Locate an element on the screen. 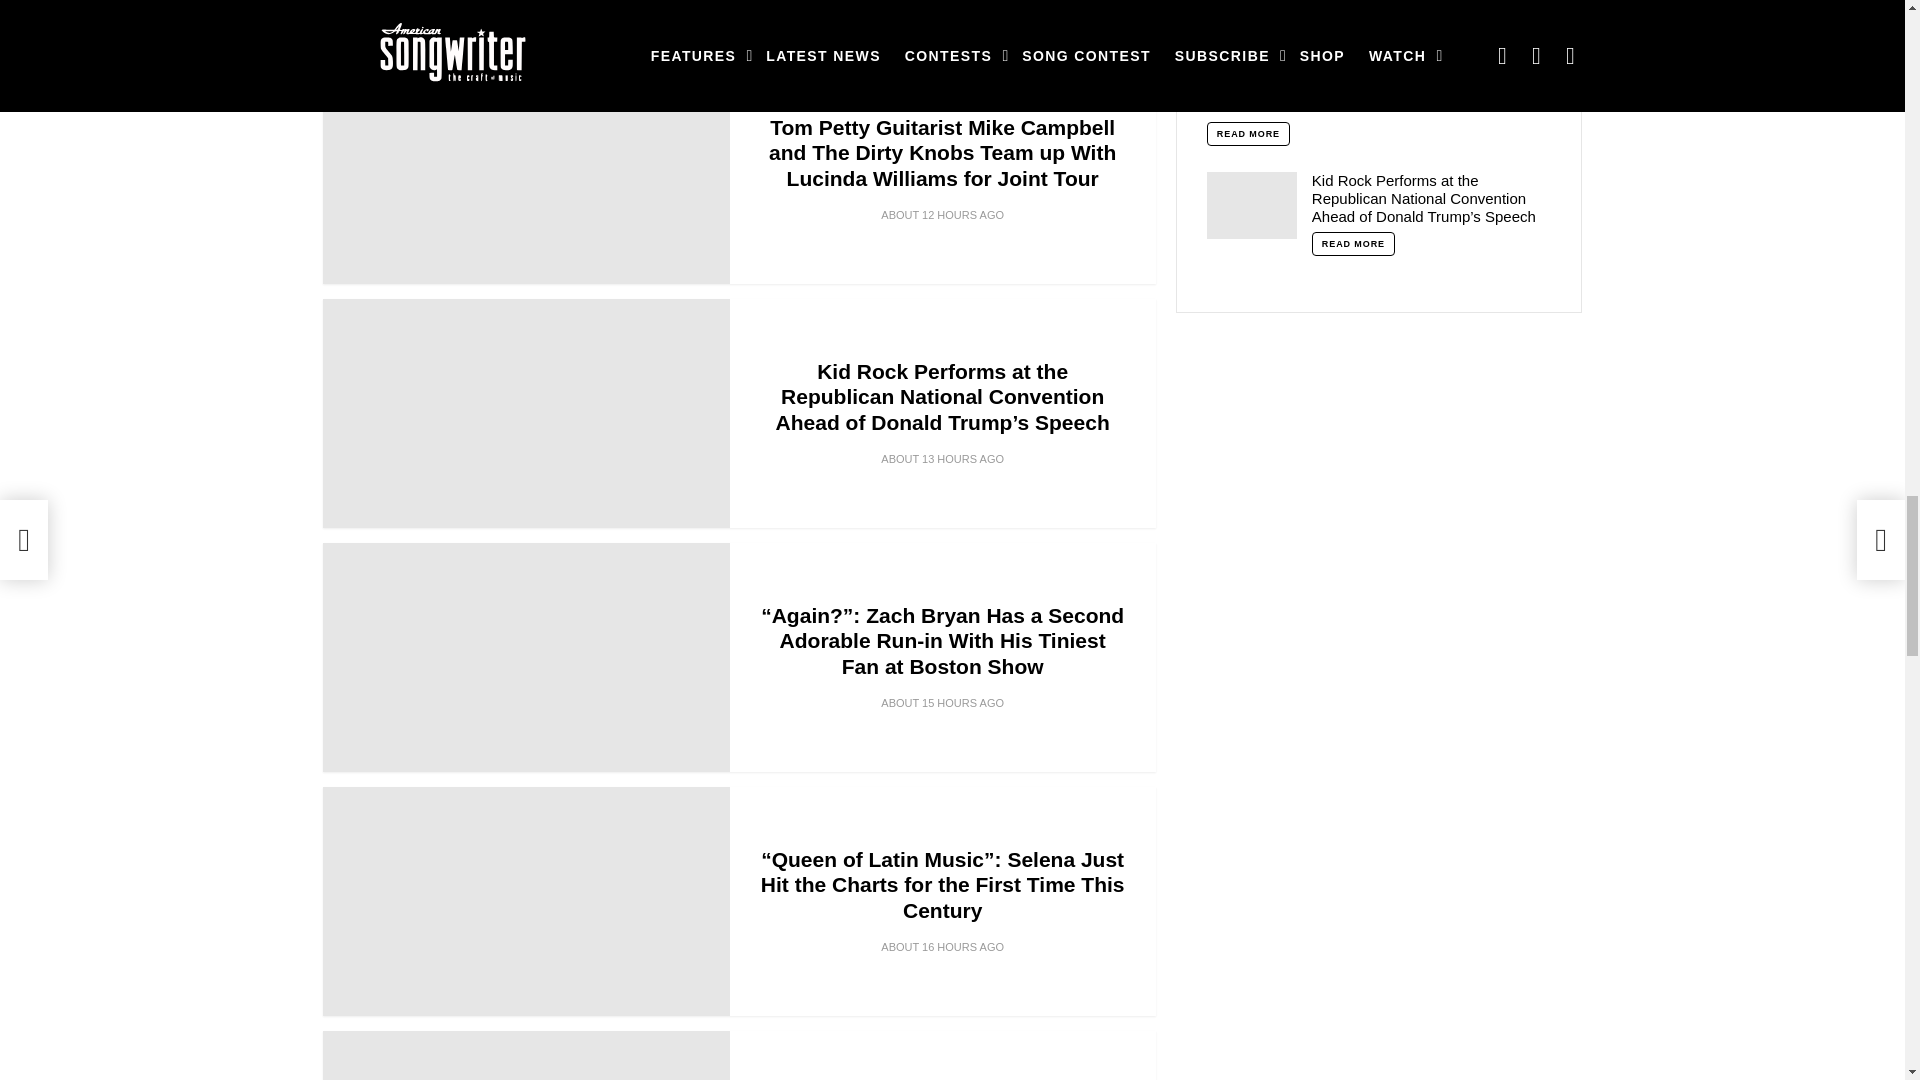  July 18, 2024, 6:01 pm is located at coordinates (942, 458).